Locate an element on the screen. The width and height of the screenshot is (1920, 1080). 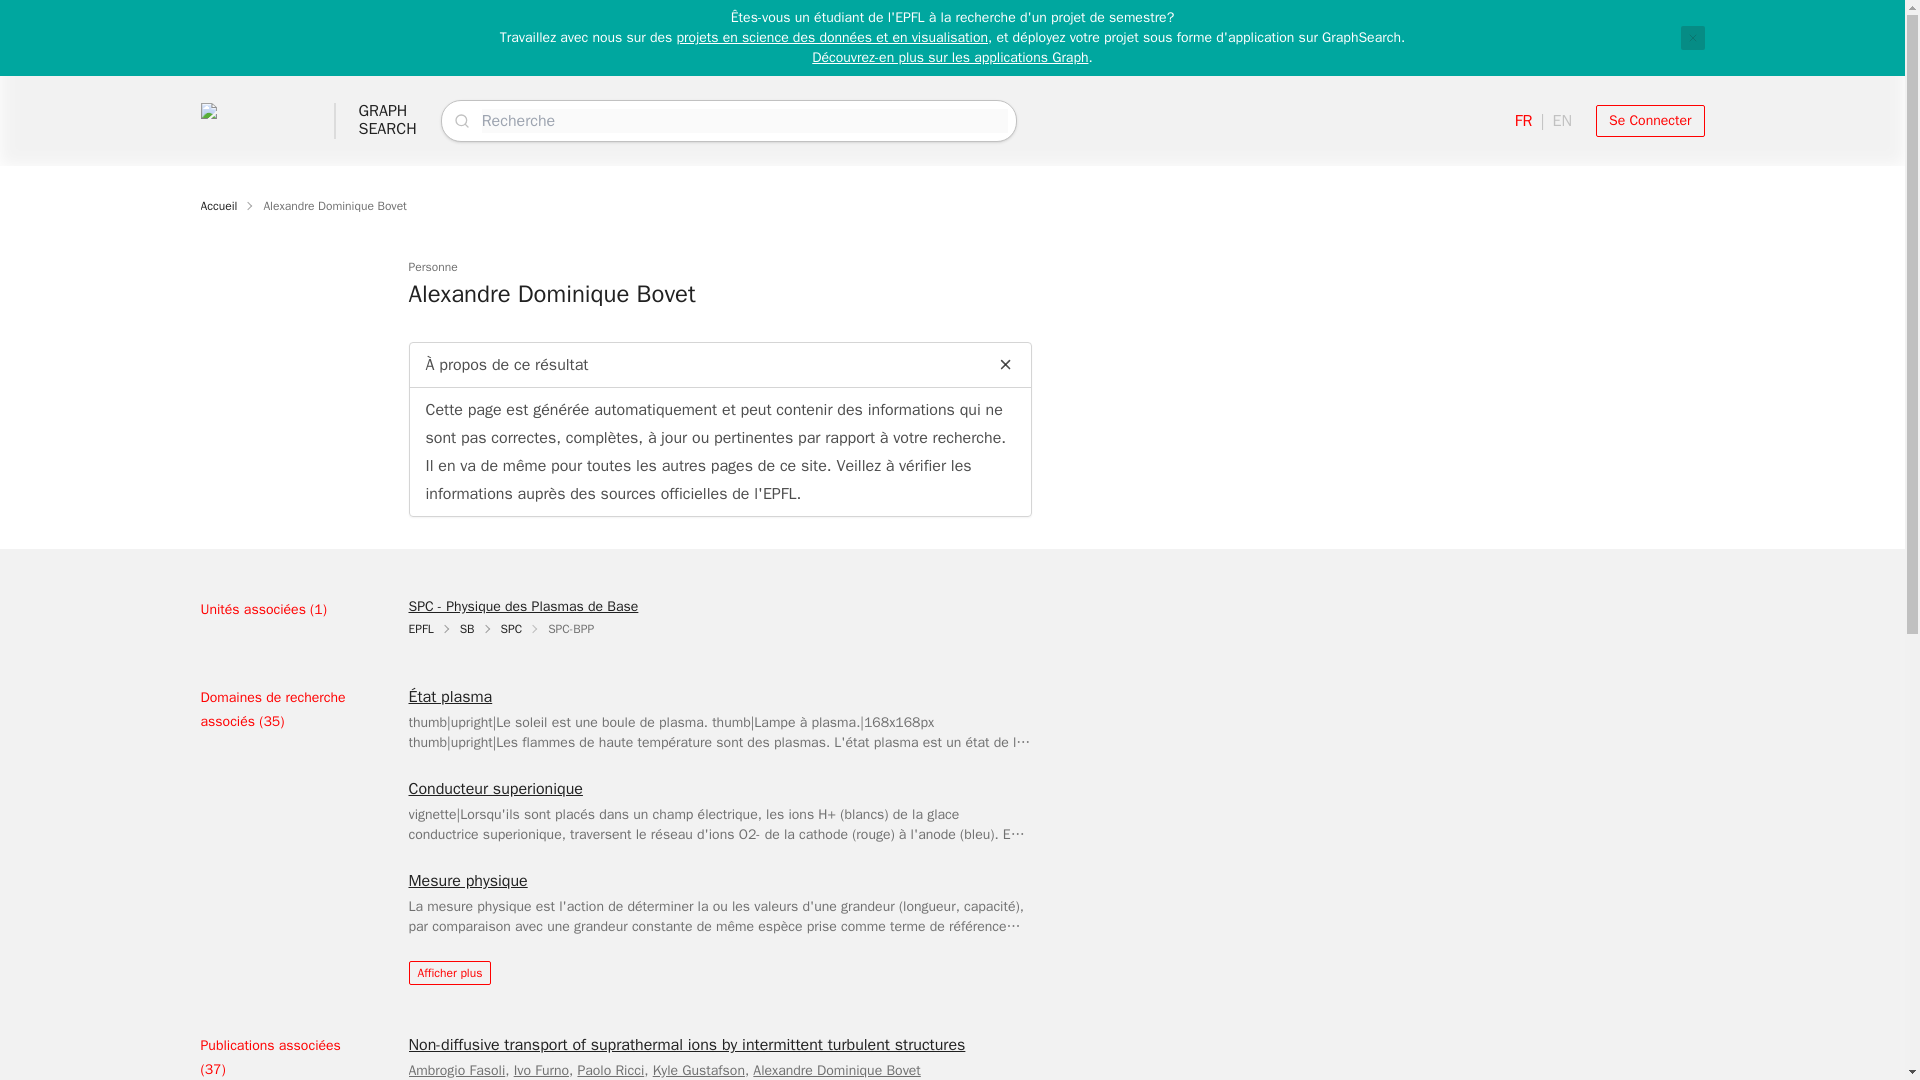
Paolo Ricci is located at coordinates (610, 1070).